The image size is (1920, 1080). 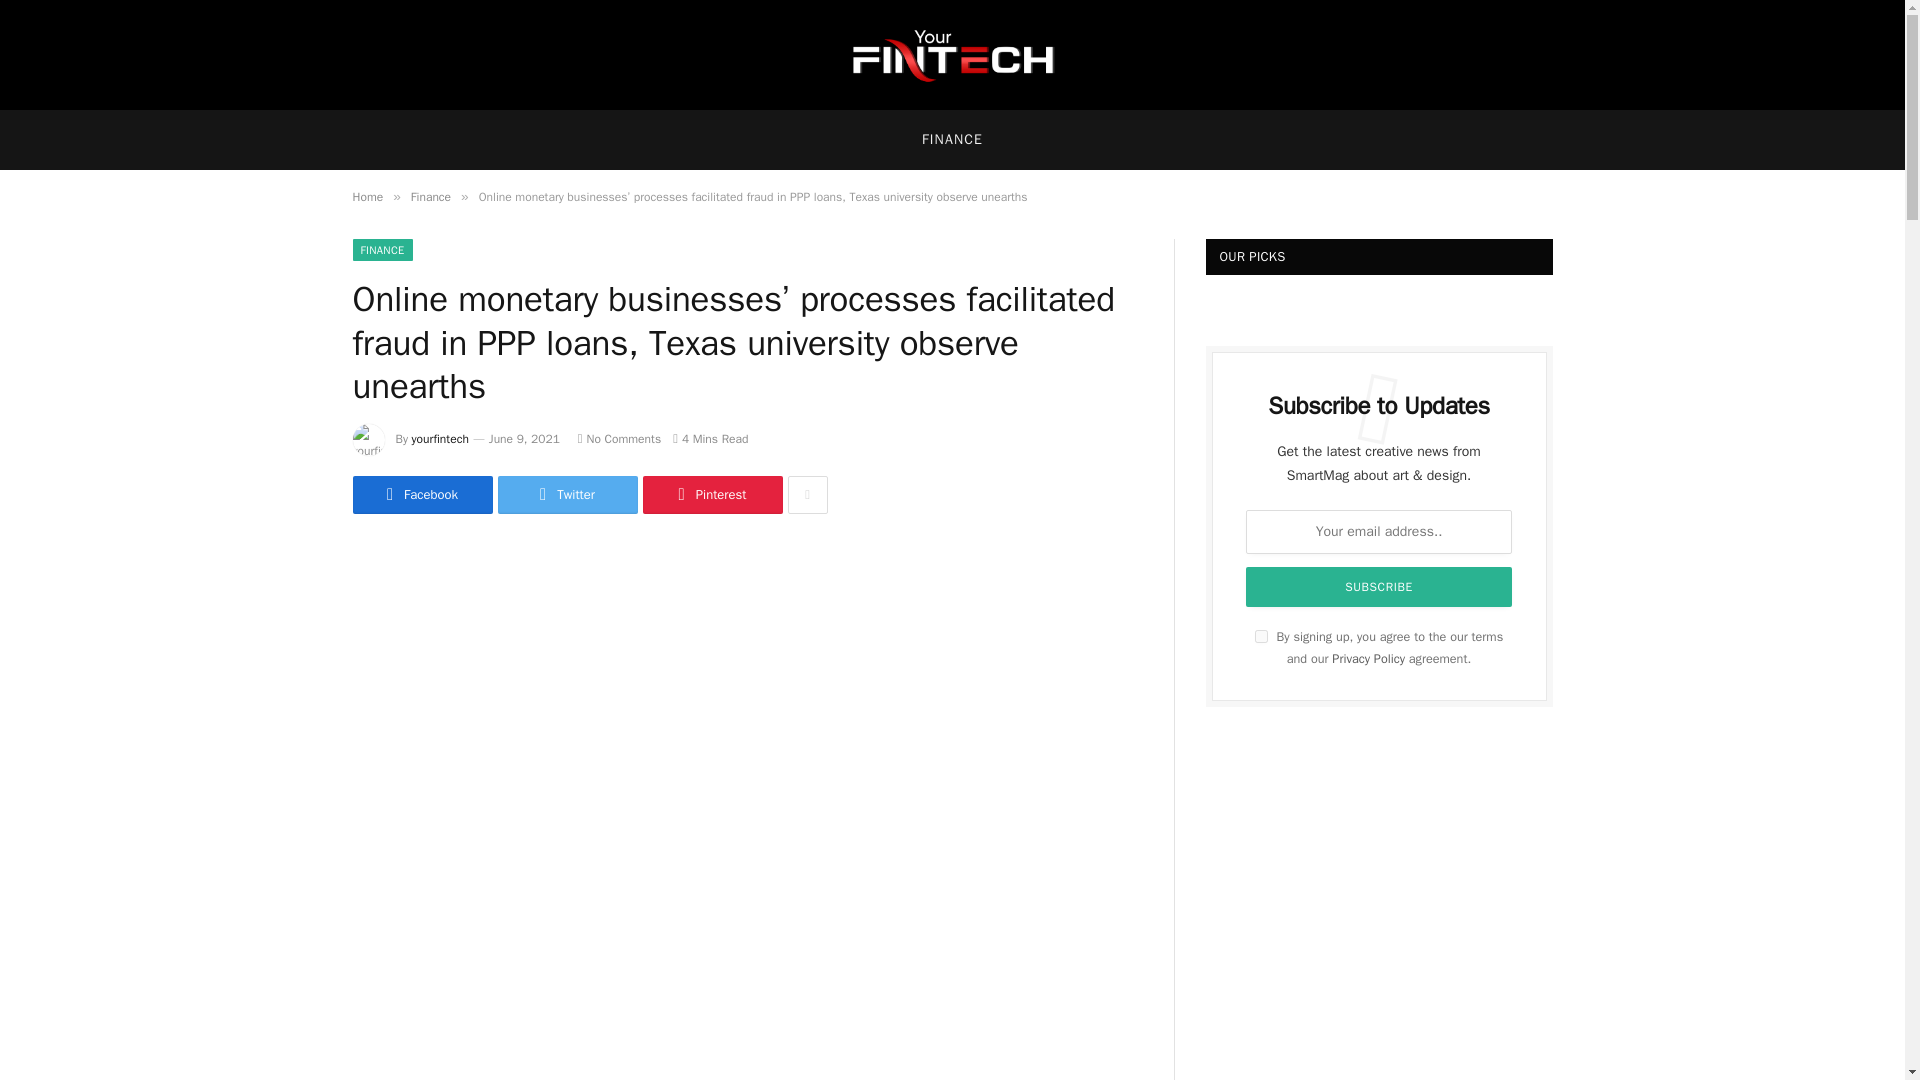 I want to click on on, so click(x=1261, y=636).